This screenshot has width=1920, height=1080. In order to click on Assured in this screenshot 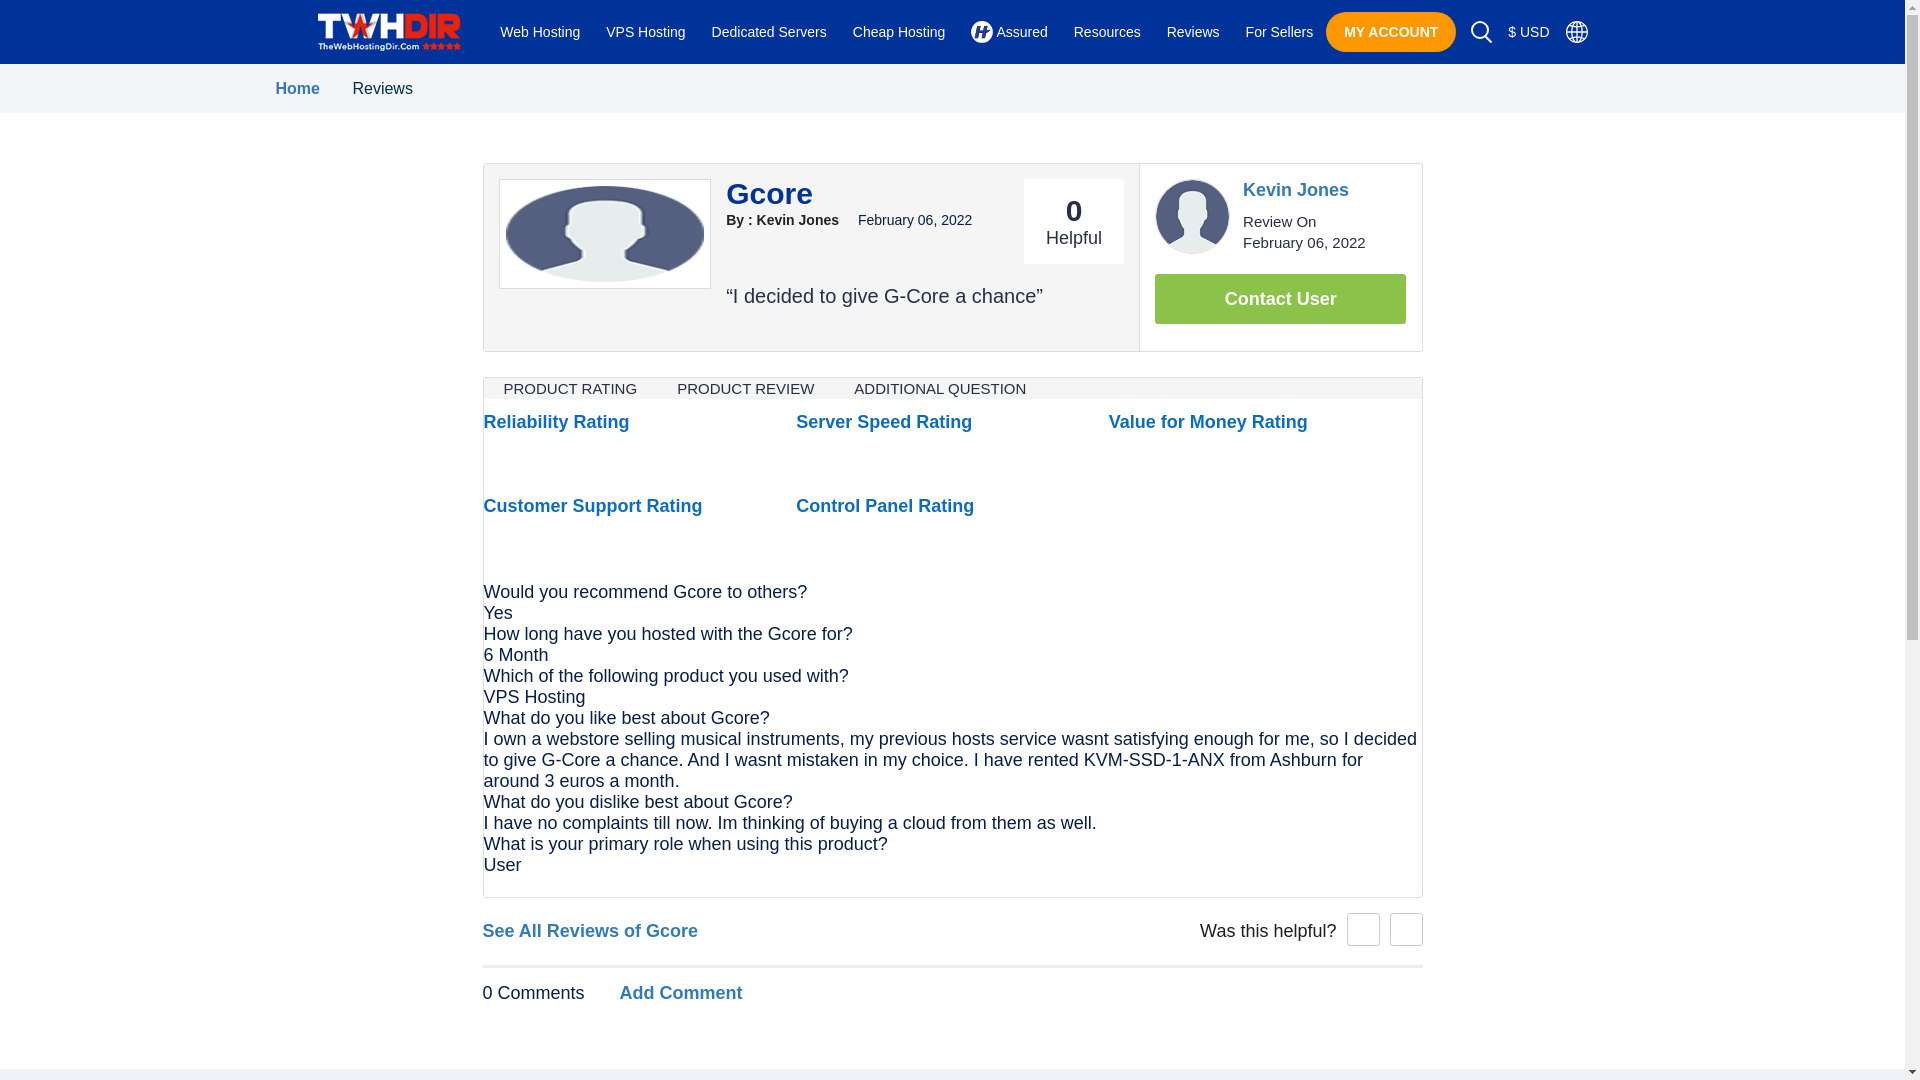, I will do `click(1008, 32)`.